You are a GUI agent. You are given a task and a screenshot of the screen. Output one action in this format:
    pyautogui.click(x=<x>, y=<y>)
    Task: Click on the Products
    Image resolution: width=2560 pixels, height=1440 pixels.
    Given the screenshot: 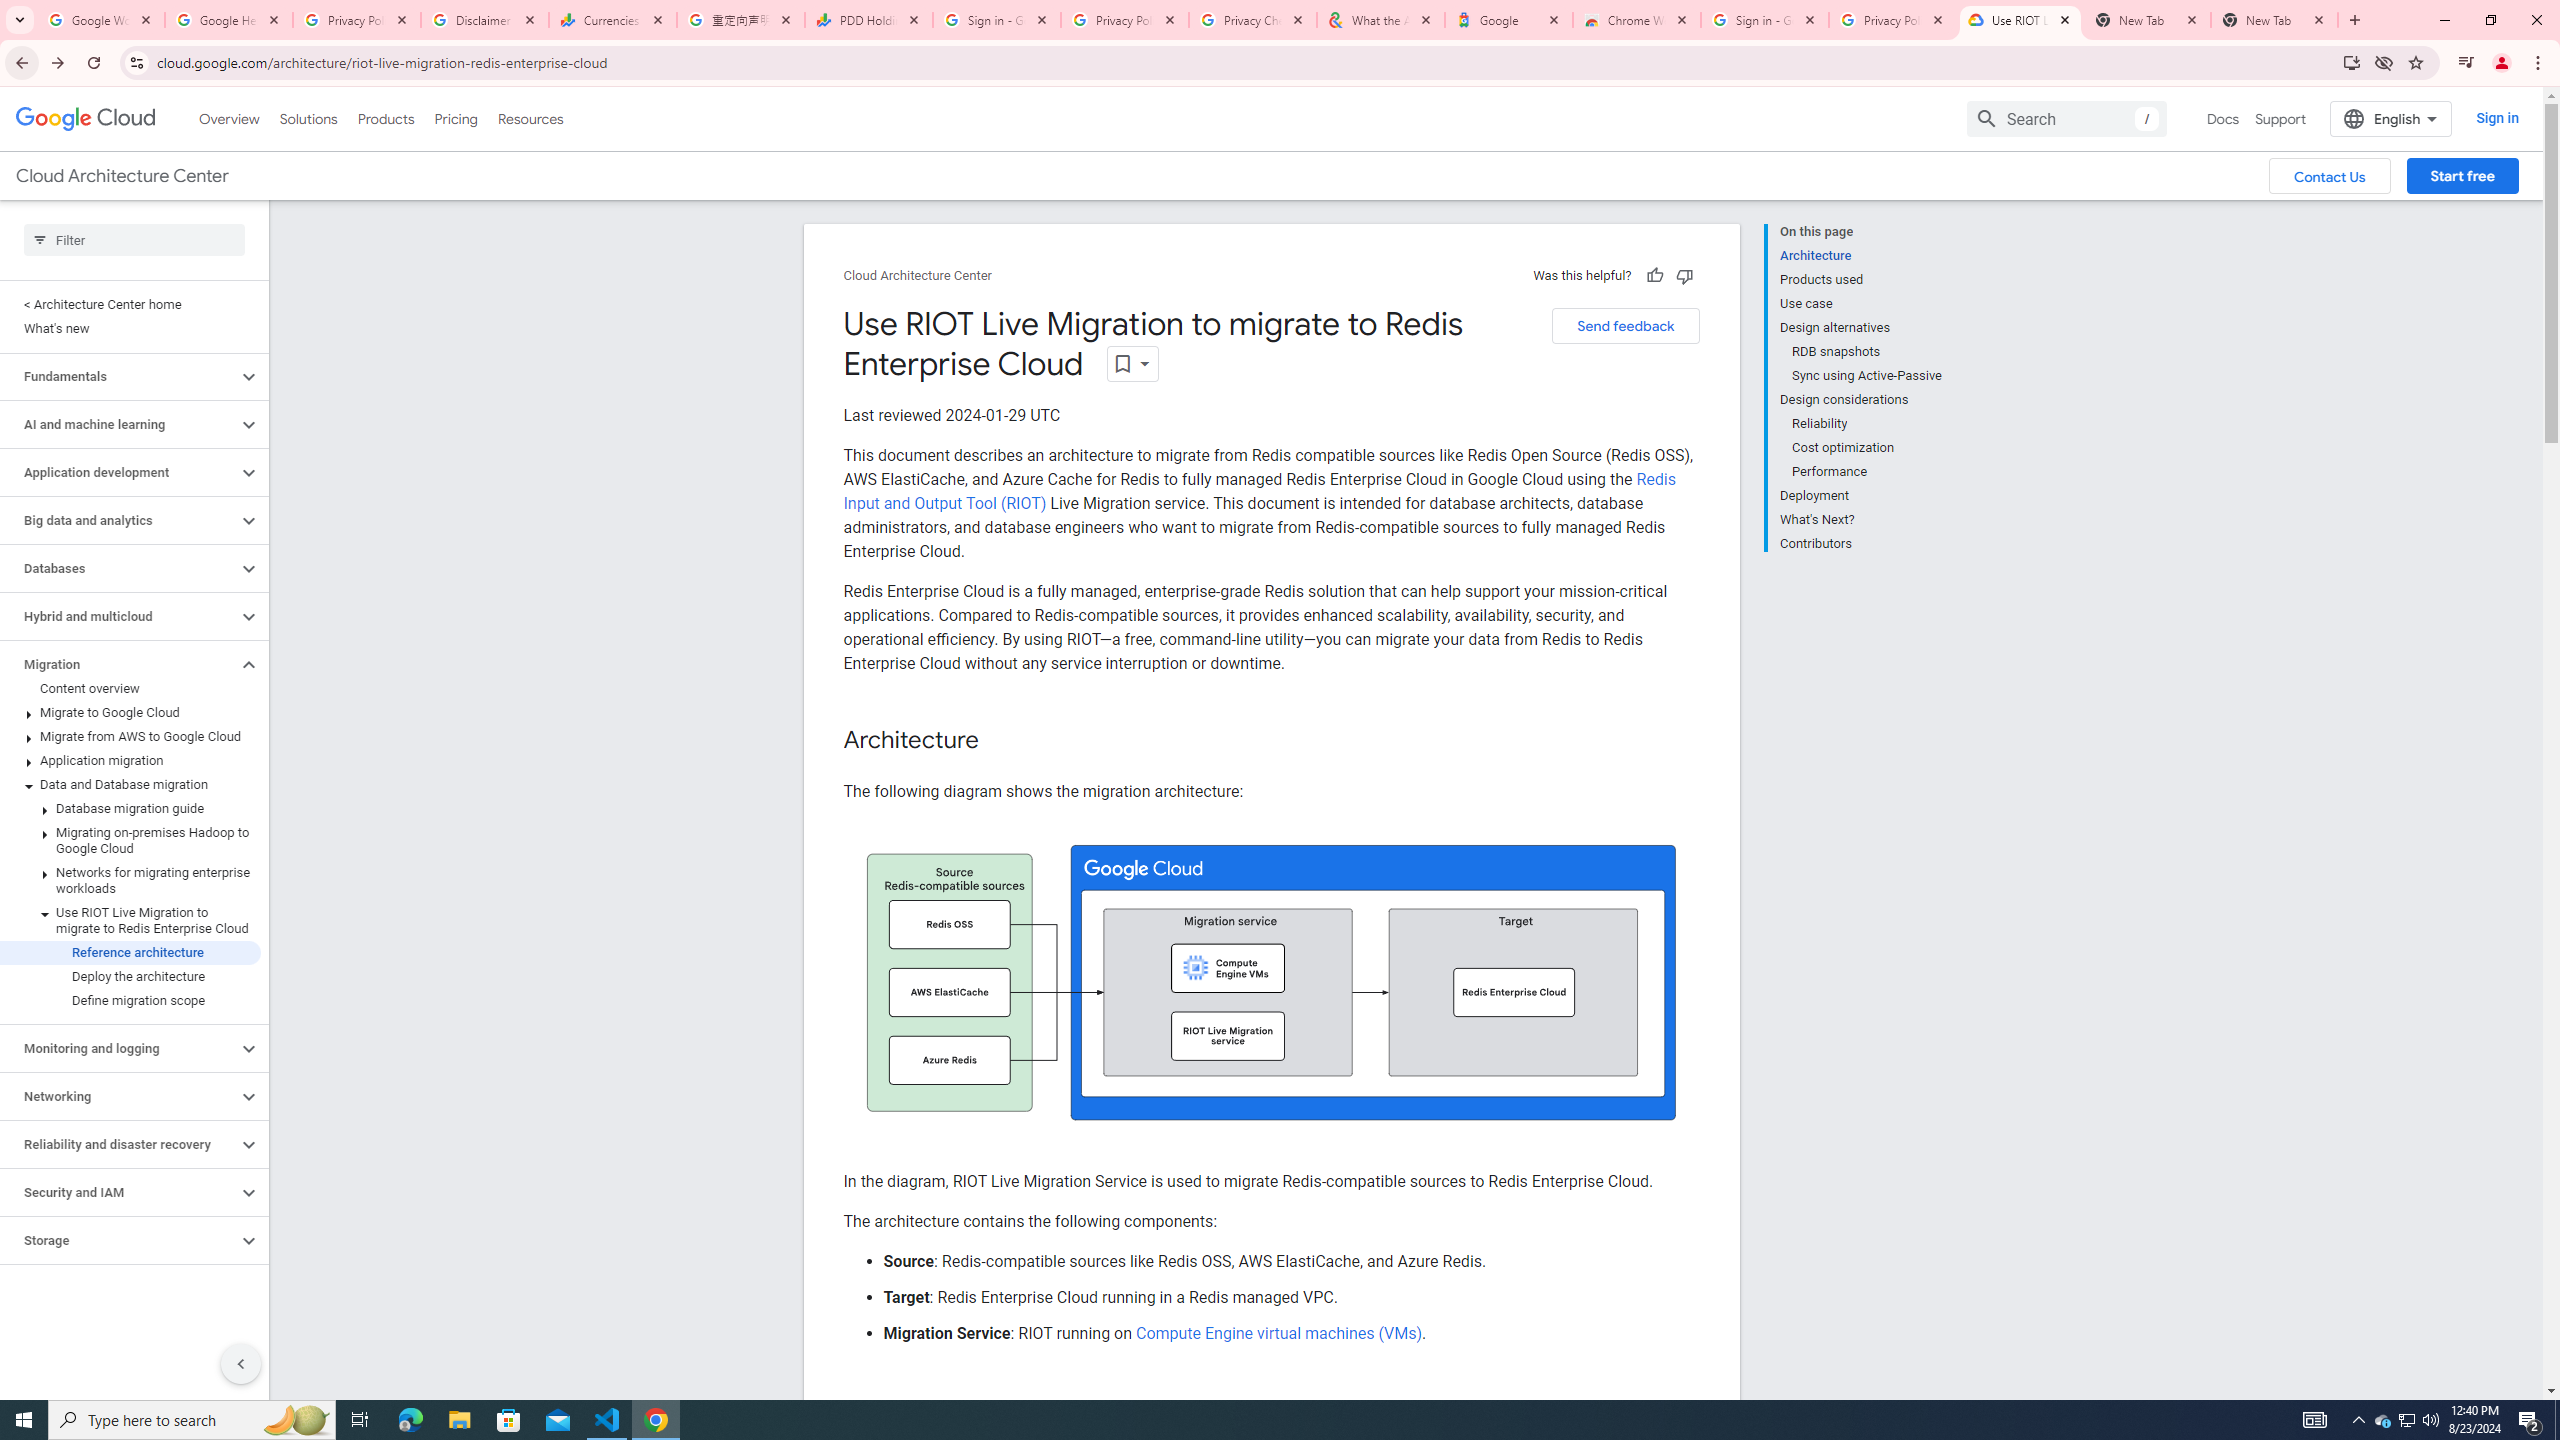 What is the action you would take?
    pyautogui.click(x=384, y=118)
    